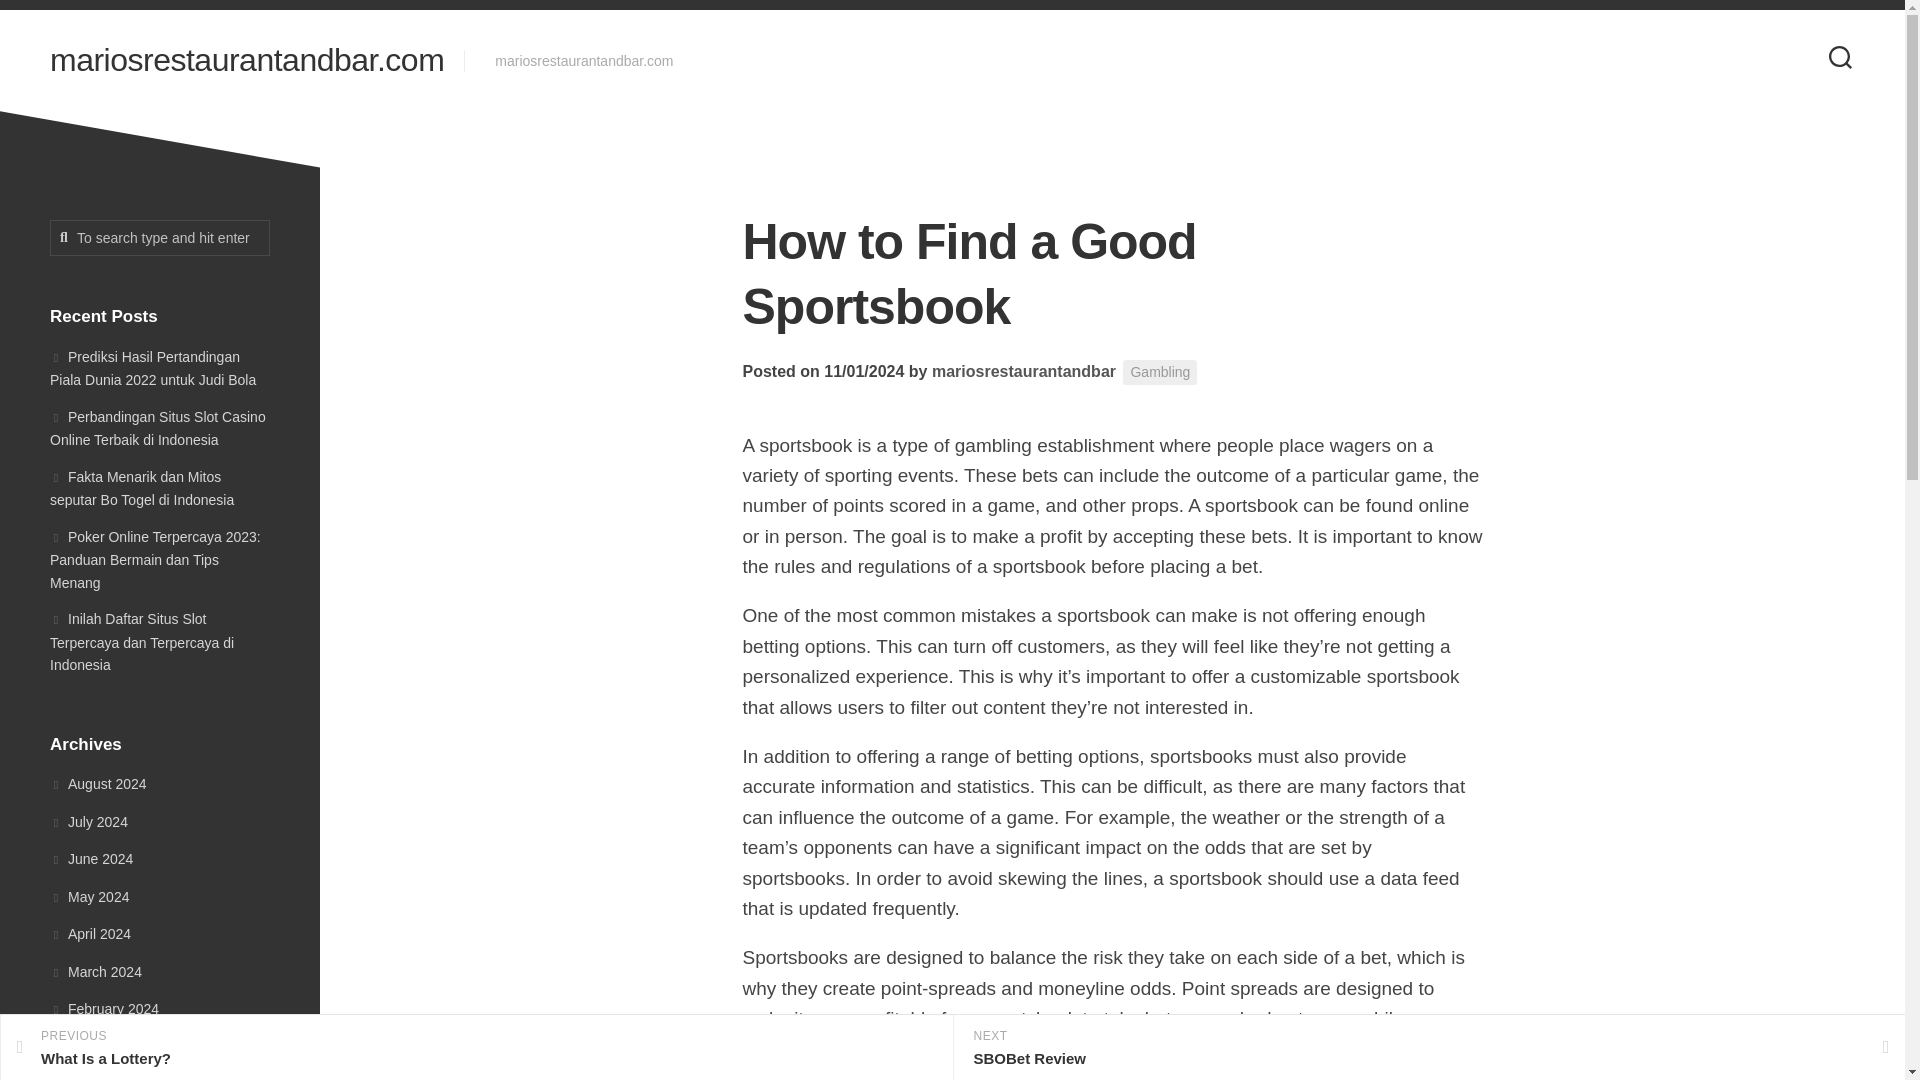  What do you see at coordinates (160, 238) in the screenshot?
I see `April 2024` at bounding box center [160, 238].